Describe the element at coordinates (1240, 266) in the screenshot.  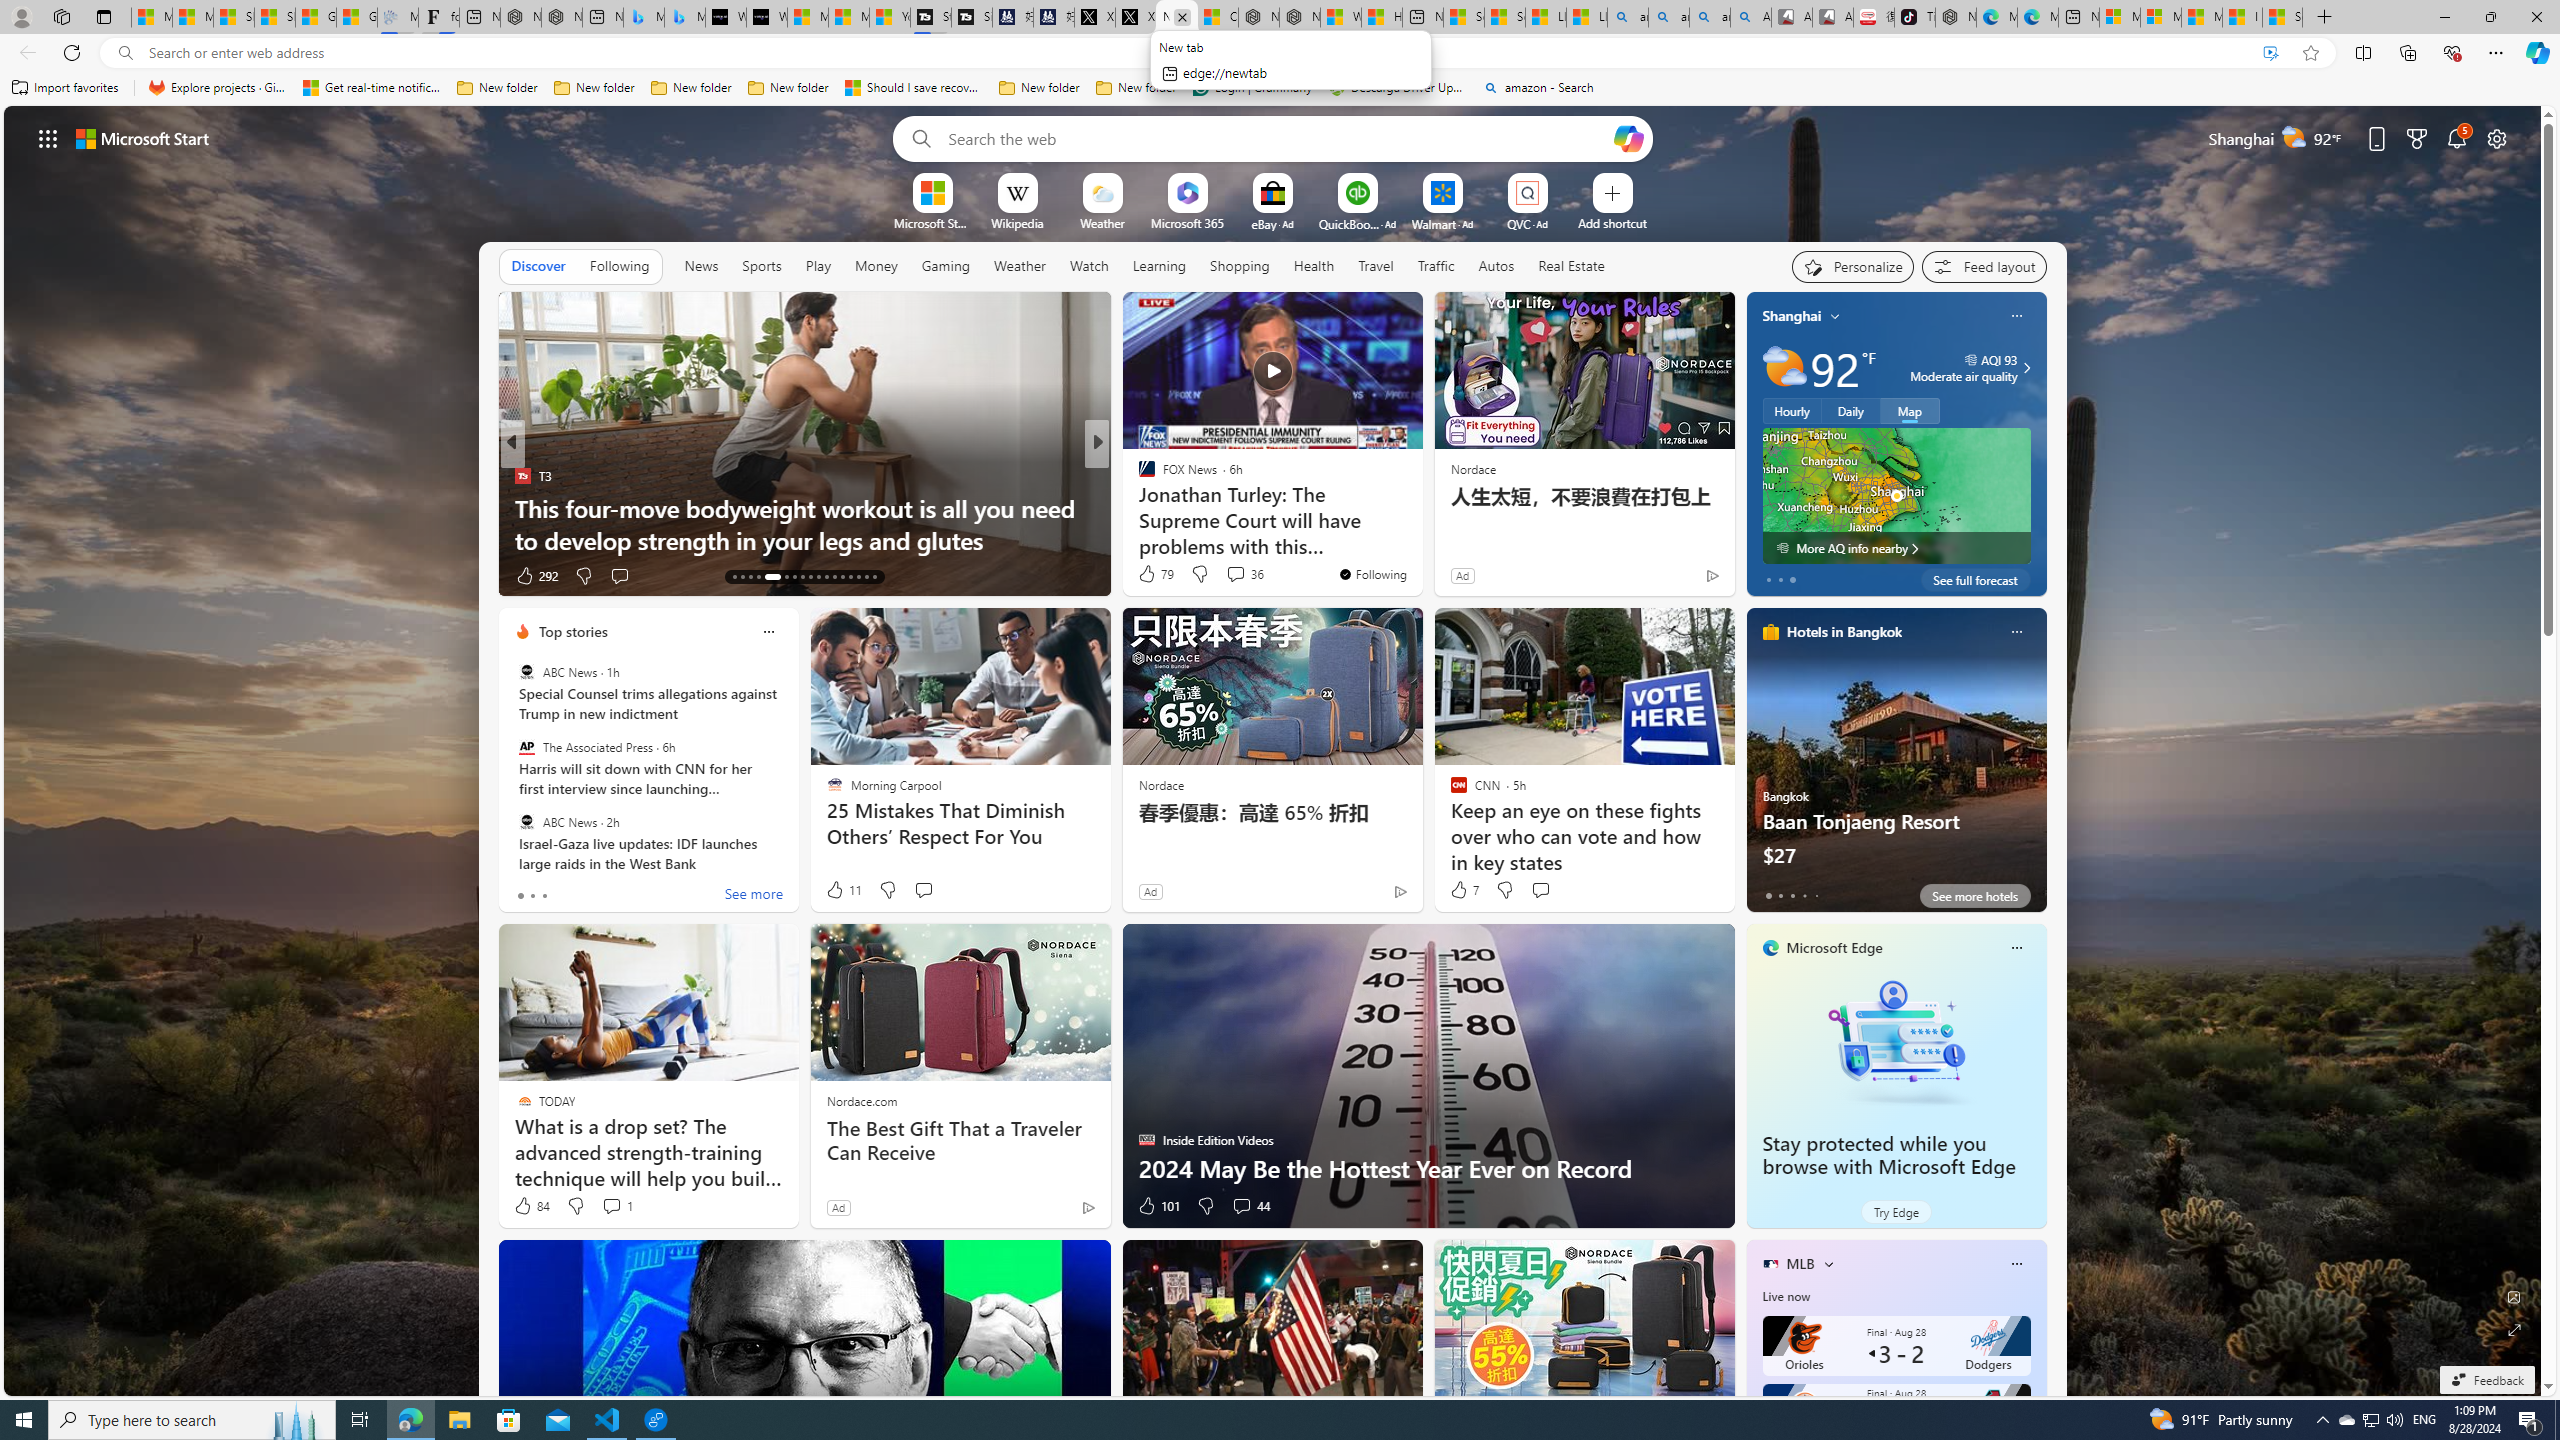
I see `Shopping` at that location.